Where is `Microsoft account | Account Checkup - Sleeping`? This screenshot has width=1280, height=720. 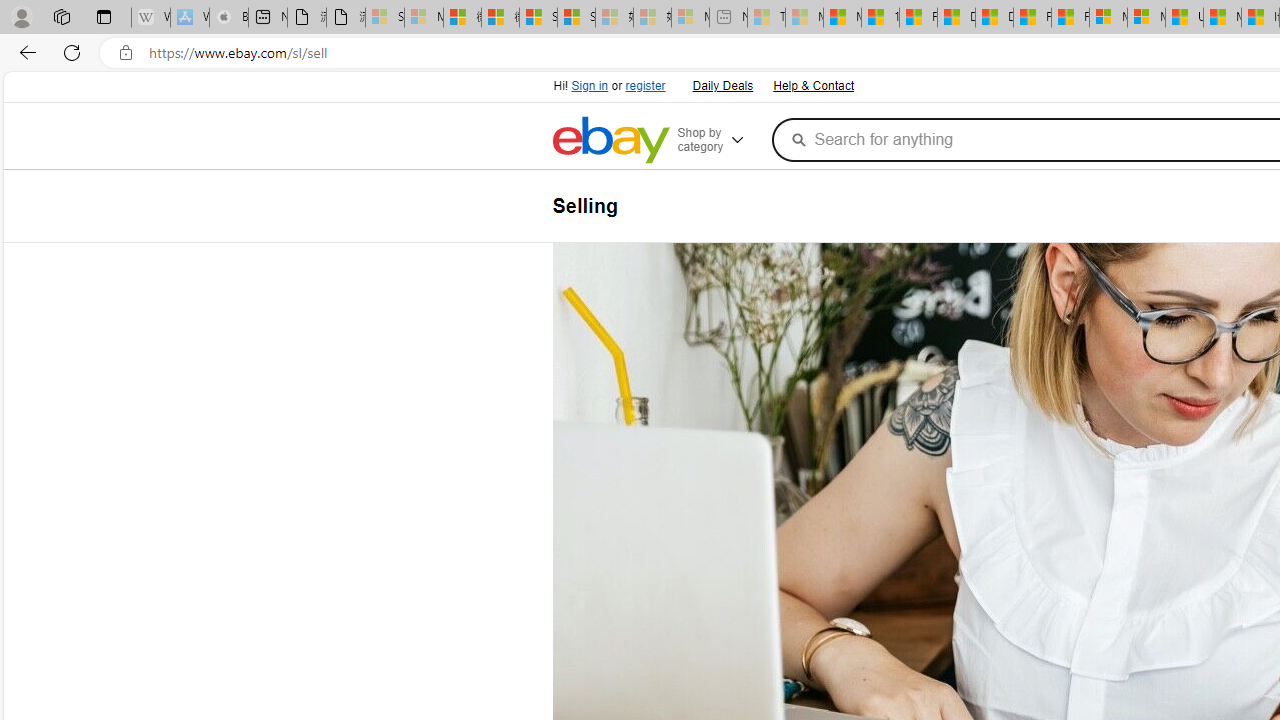
Microsoft account | Account Checkup - Sleeping is located at coordinates (690, 18).